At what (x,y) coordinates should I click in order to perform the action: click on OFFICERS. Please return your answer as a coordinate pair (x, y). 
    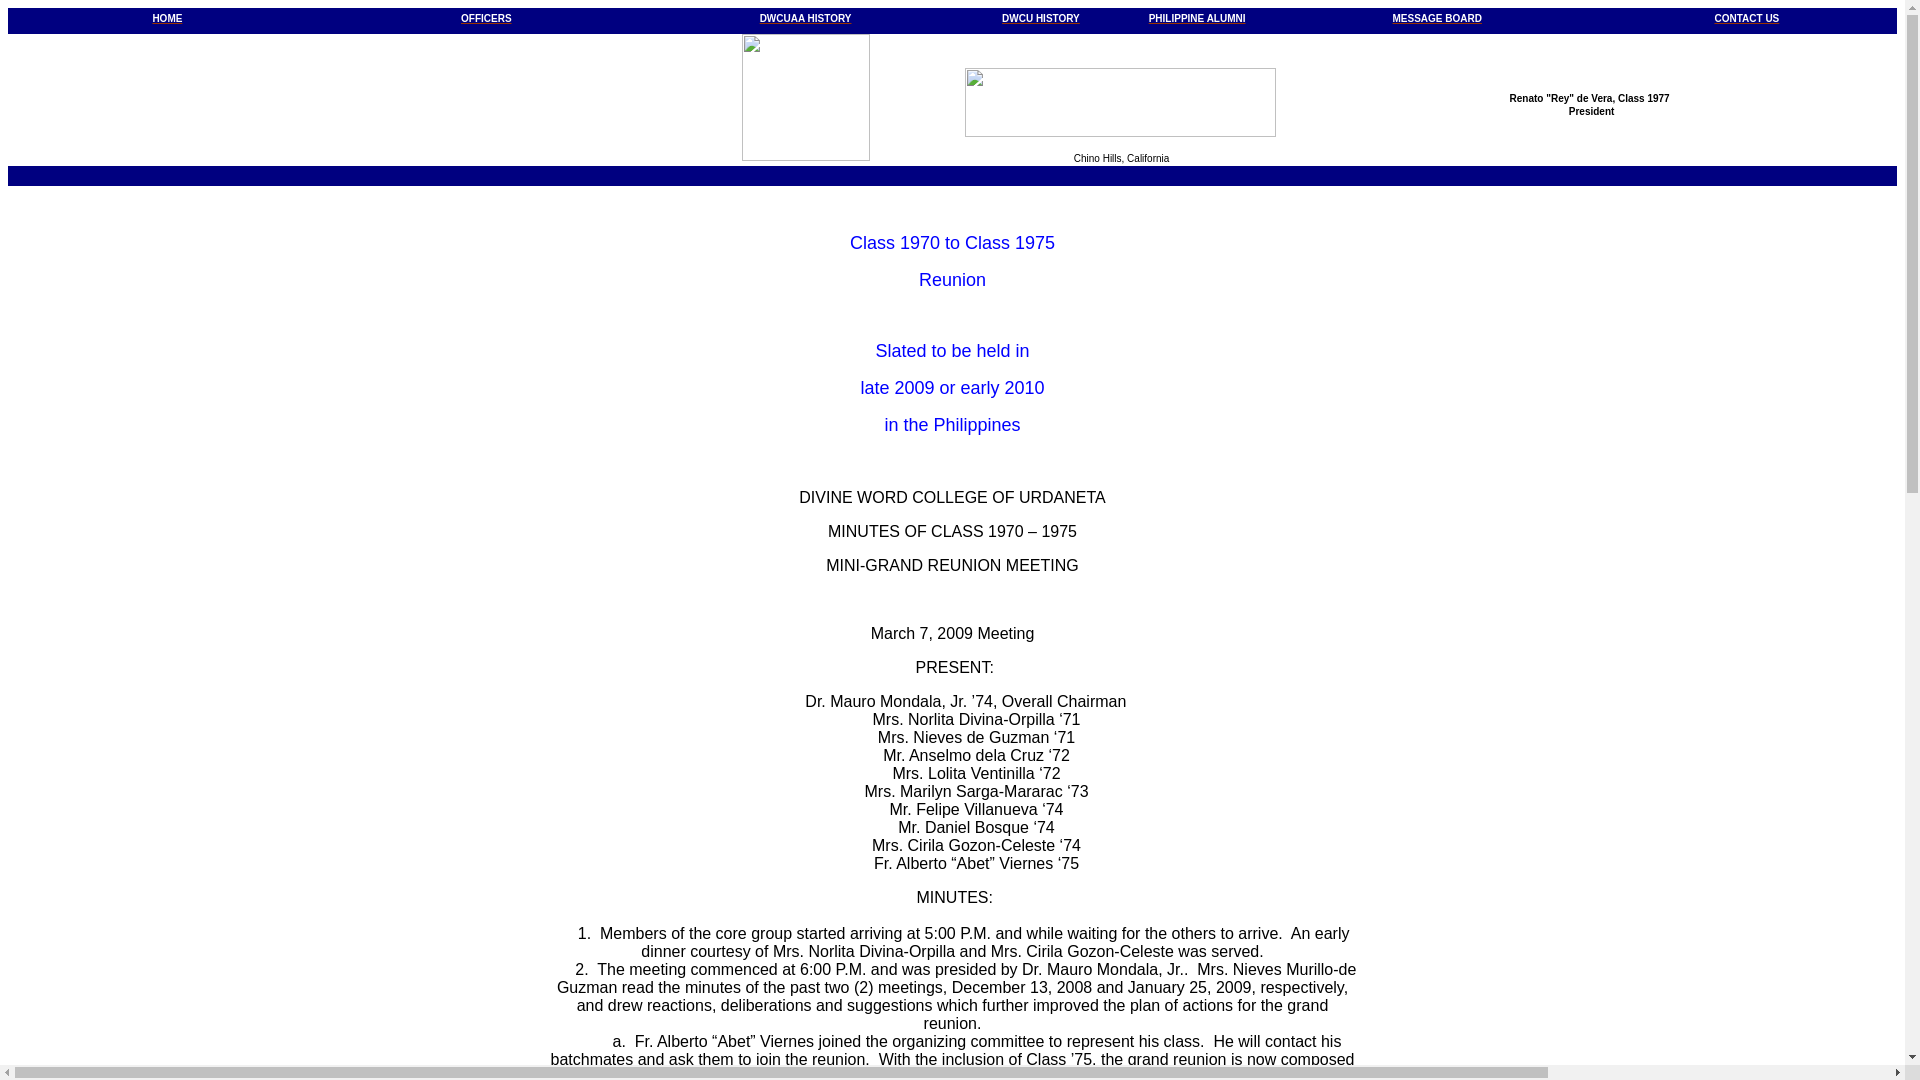
    Looking at the image, I should click on (486, 16).